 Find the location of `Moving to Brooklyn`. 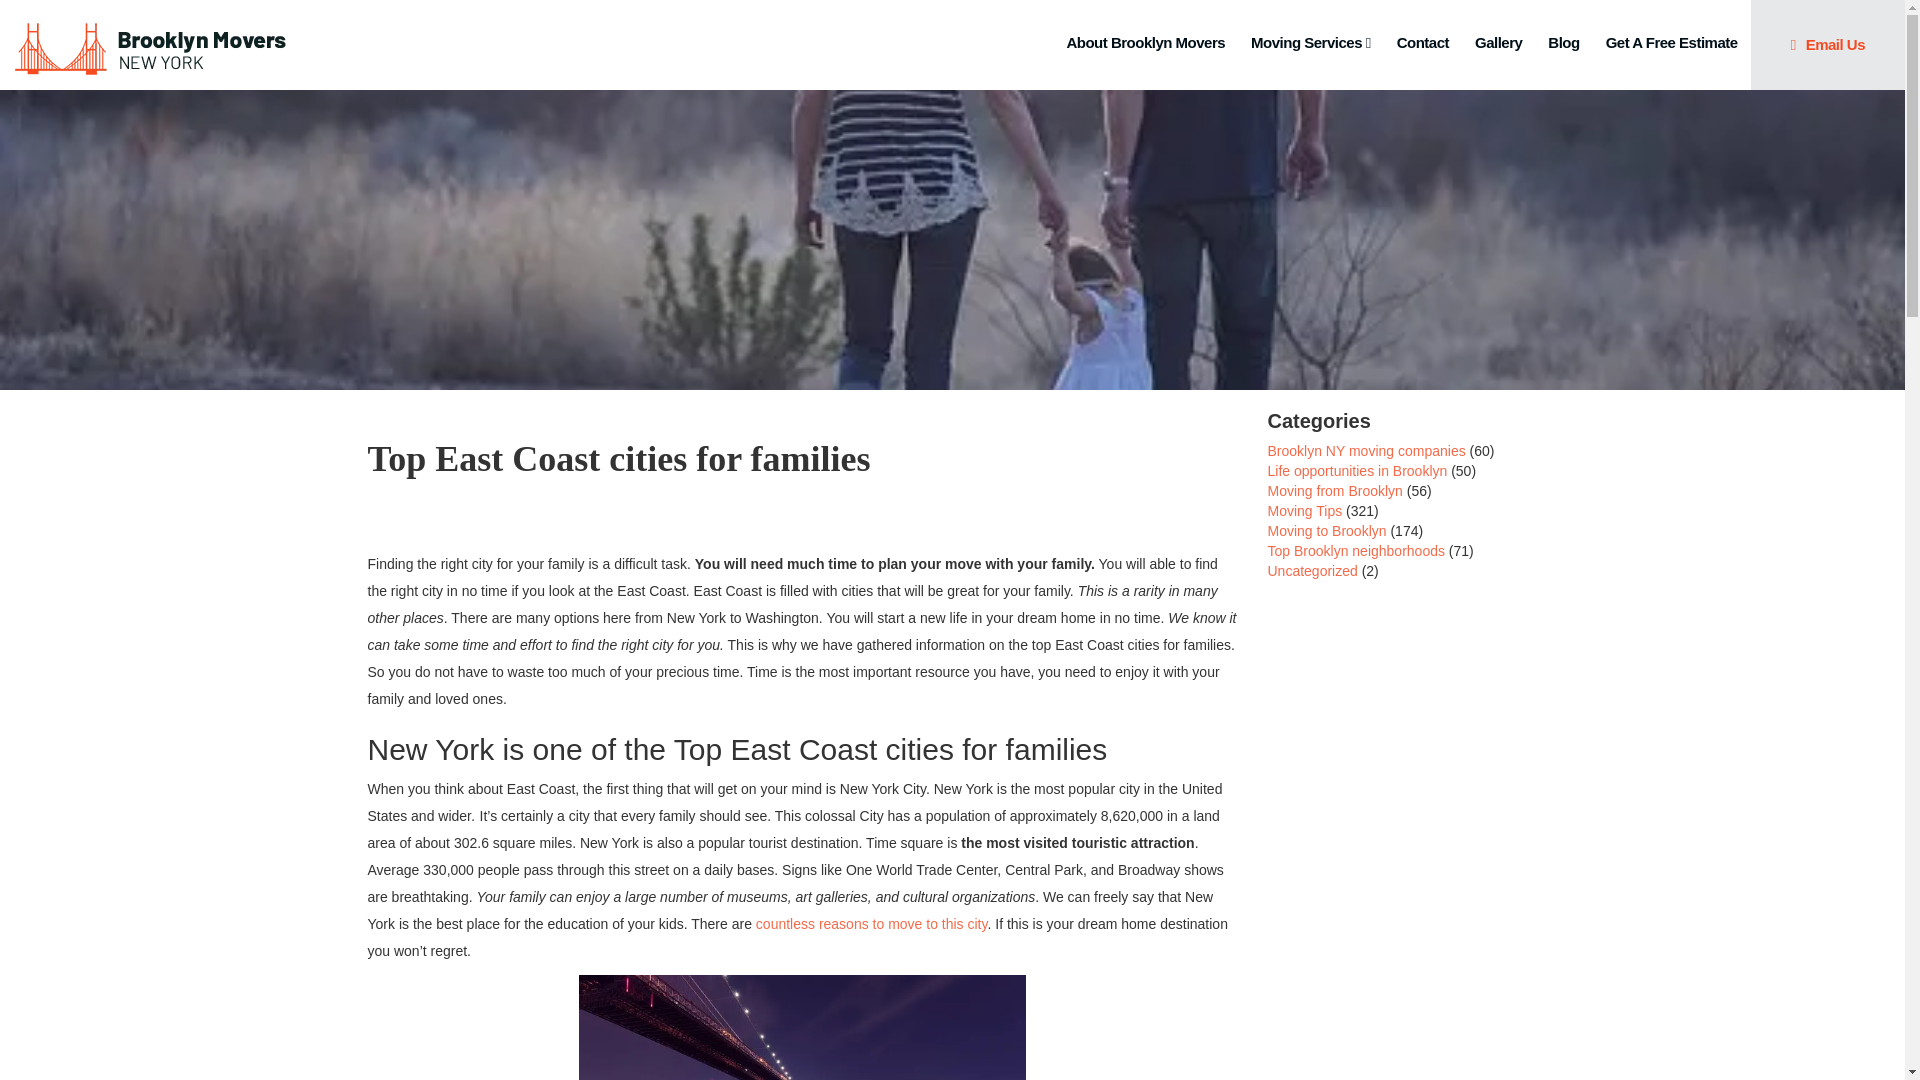

Moving to Brooklyn is located at coordinates (1326, 530).